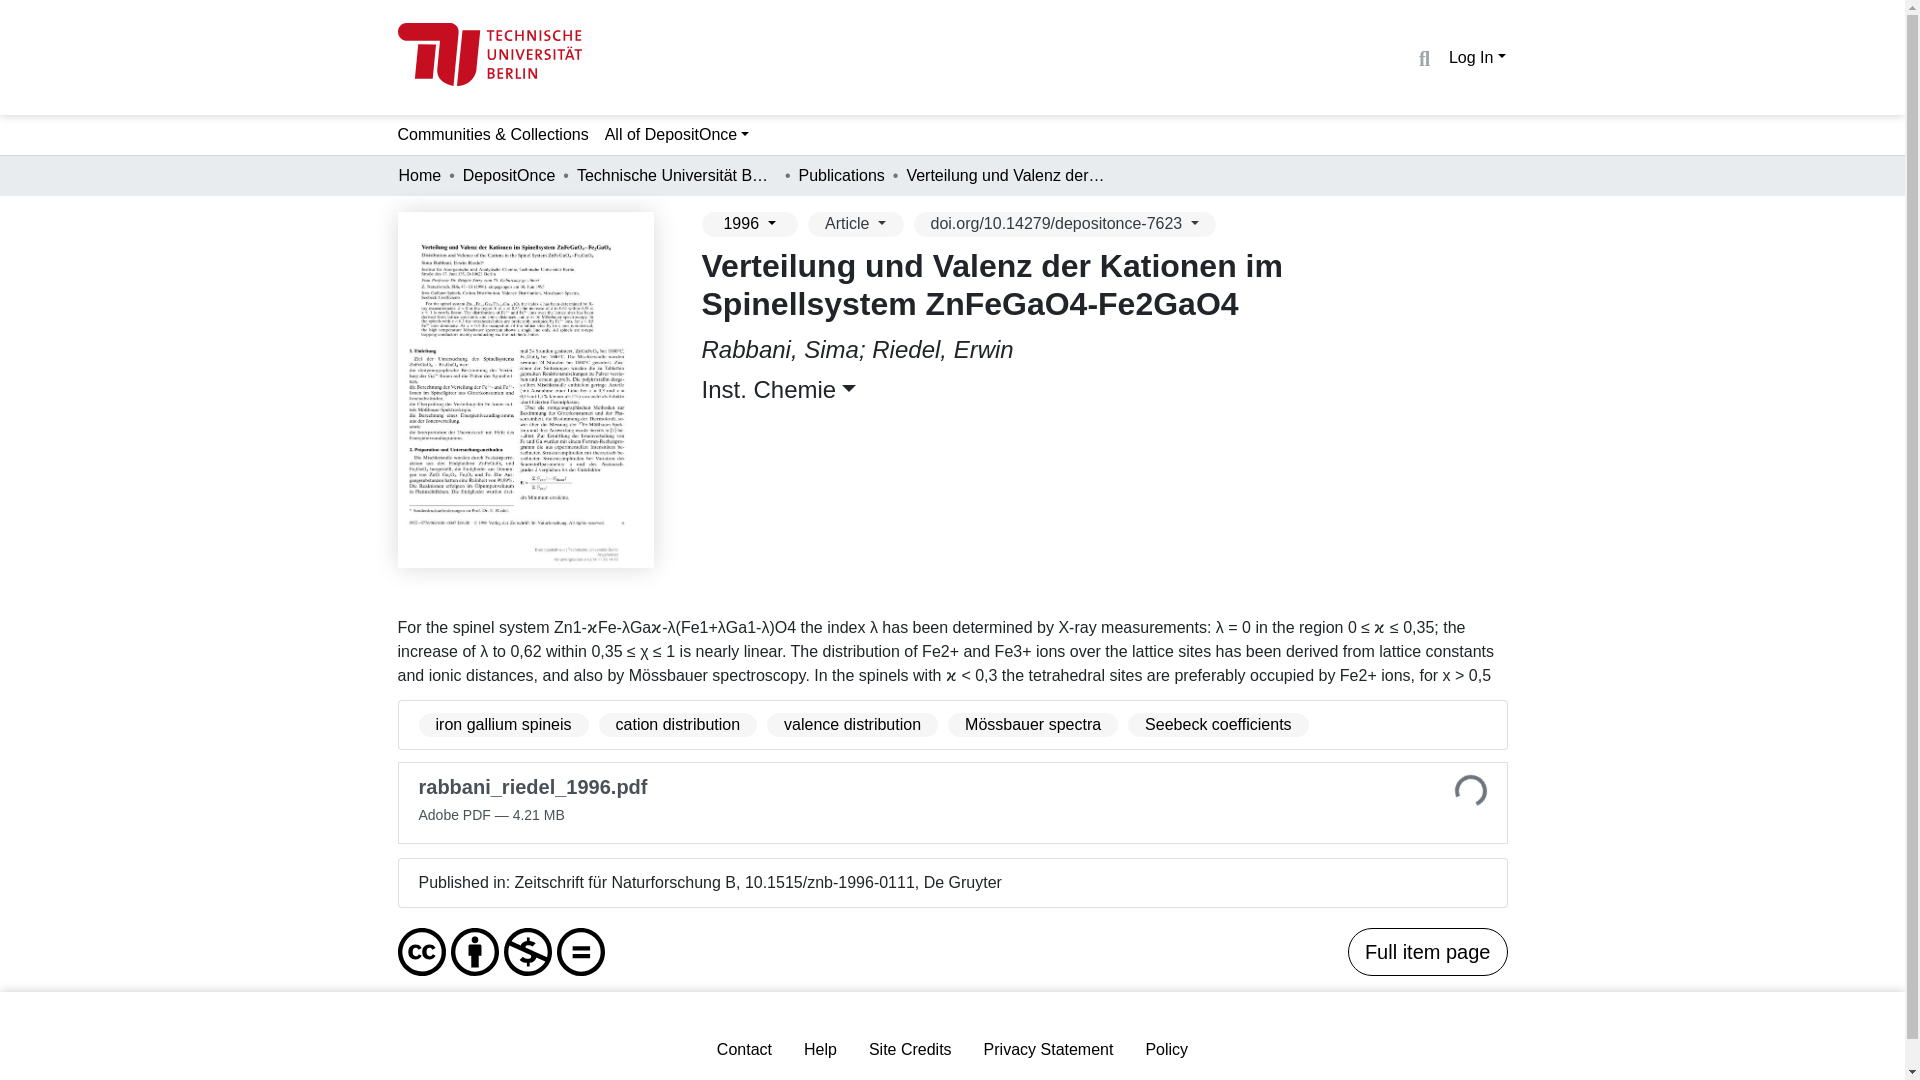 Image resolution: width=1920 pixels, height=1080 pixels. I want to click on Log In, so click(1477, 56).